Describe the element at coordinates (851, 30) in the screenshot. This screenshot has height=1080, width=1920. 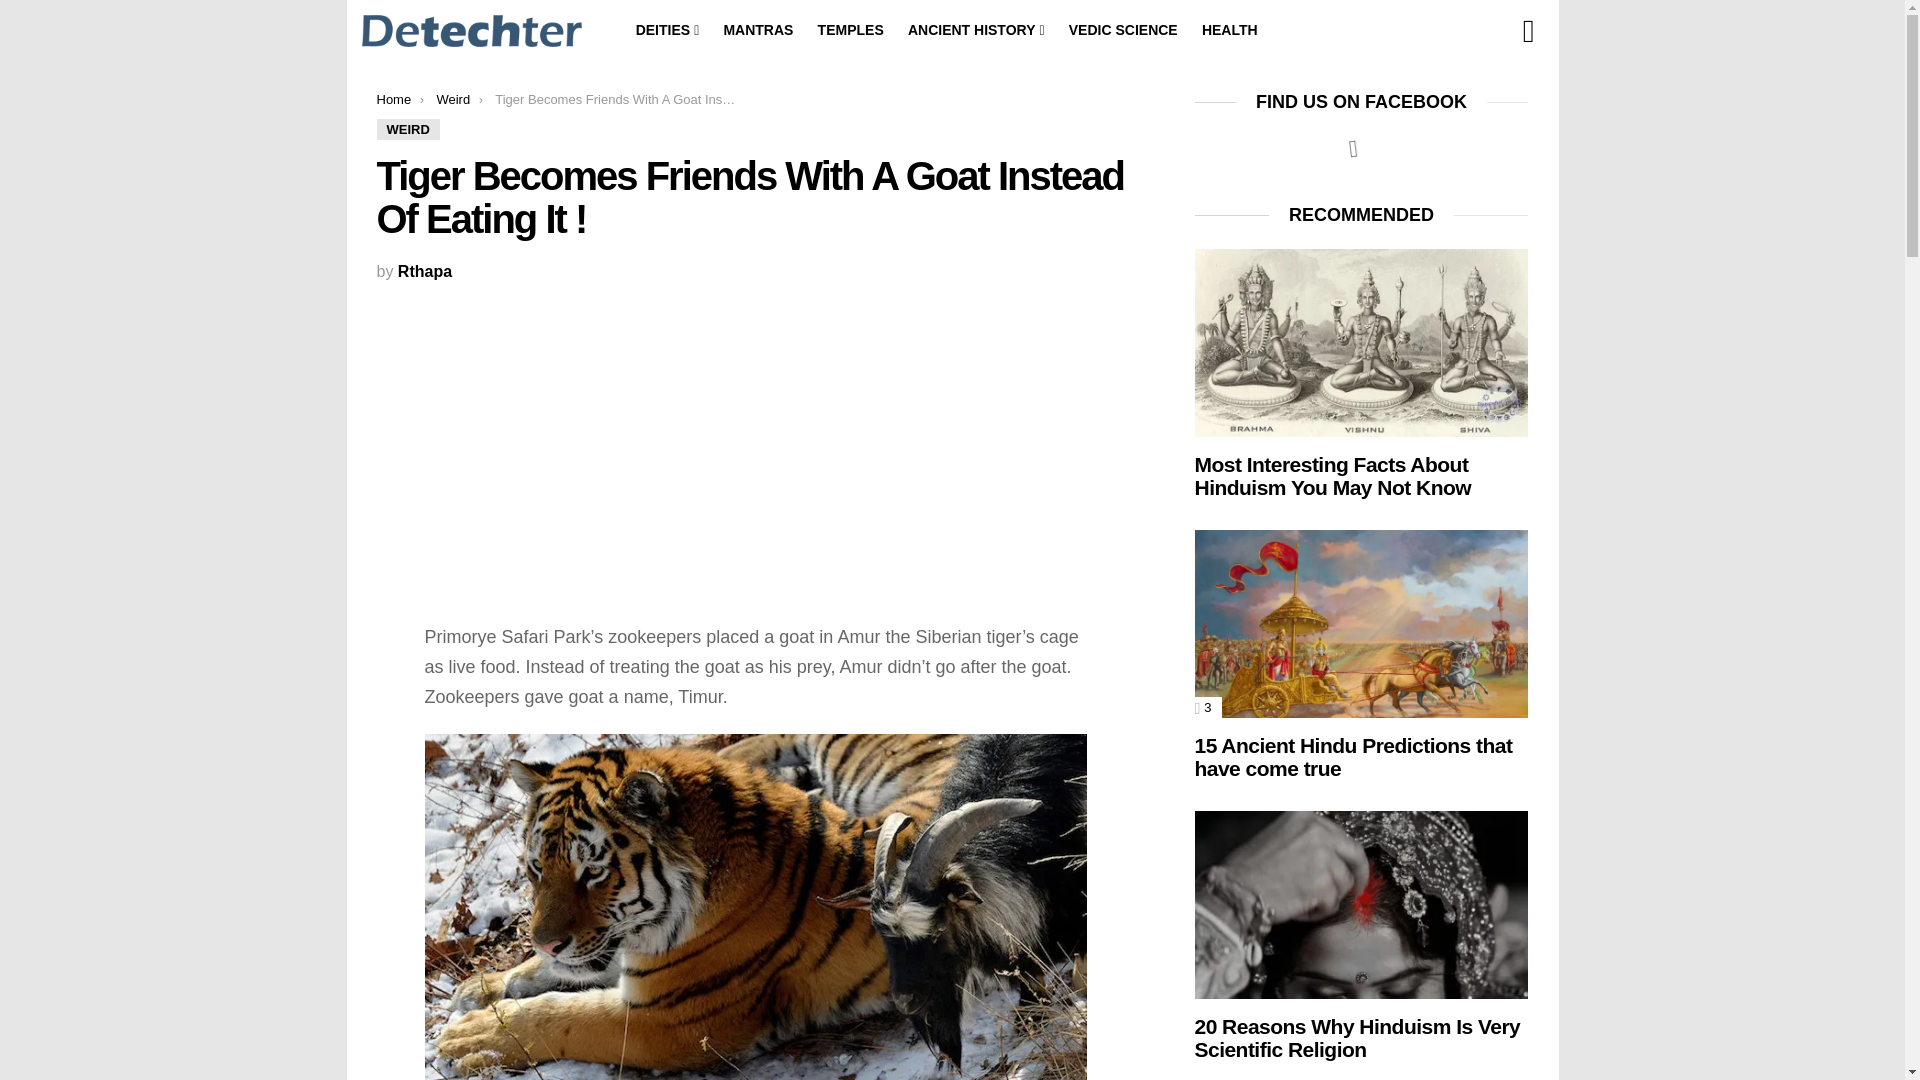
I see `TEMPLES` at that location.